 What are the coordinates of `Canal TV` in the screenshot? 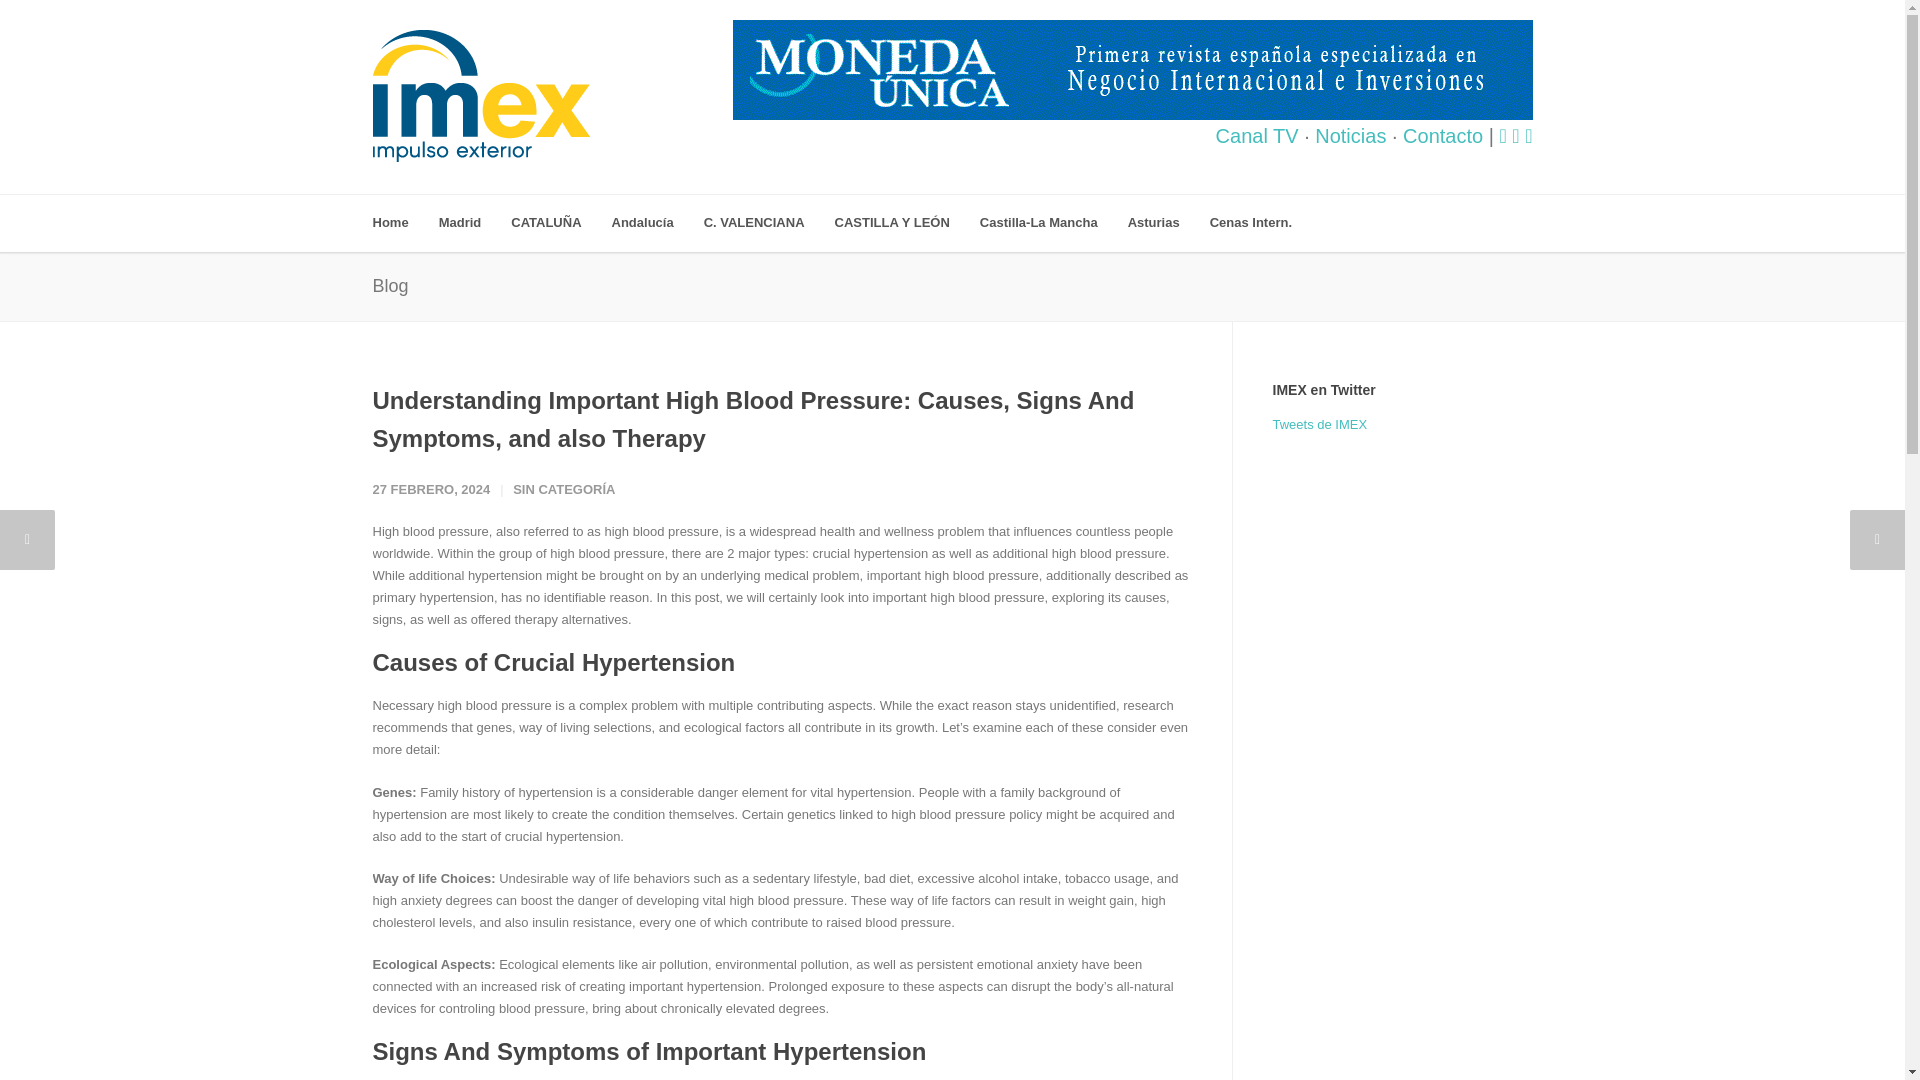 It's located at (1257, 136).